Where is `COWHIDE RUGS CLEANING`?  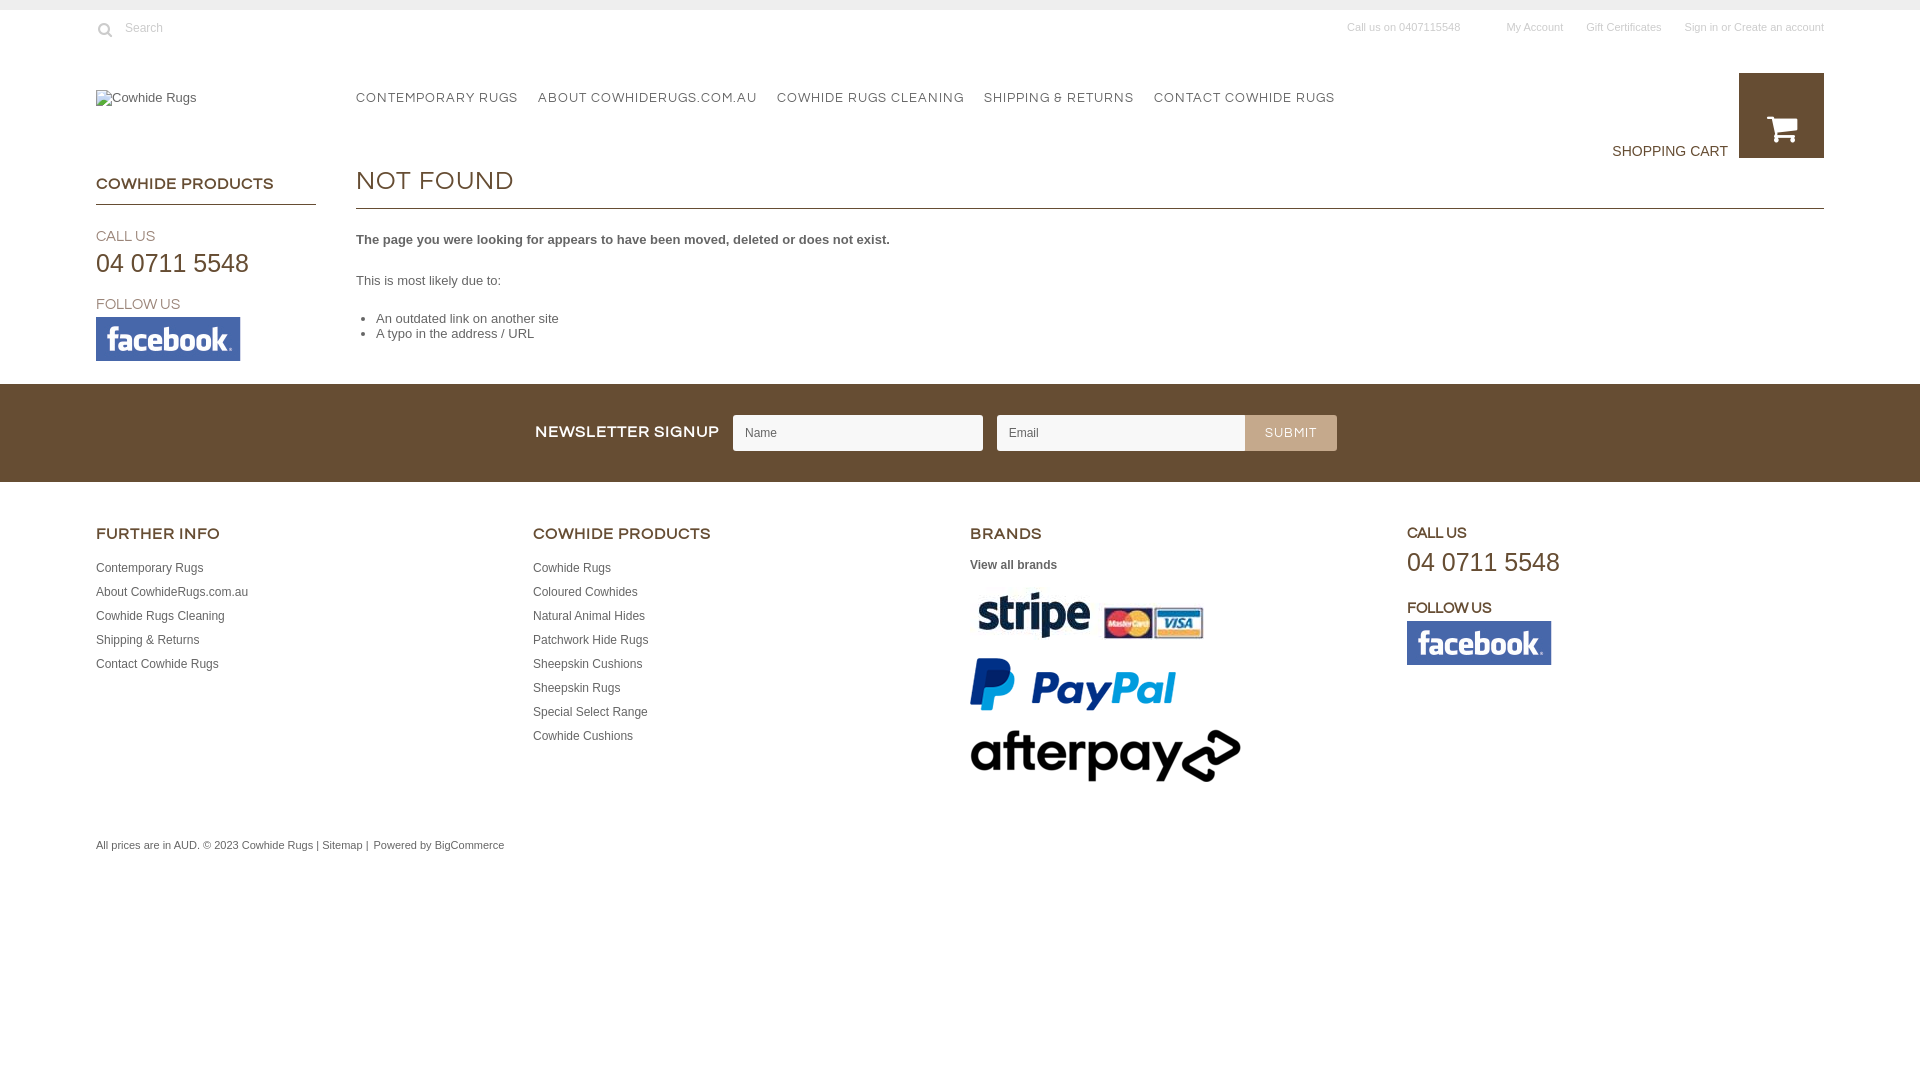 COWHIDE RUGS CLEANING is located at coordinates (880, 98).